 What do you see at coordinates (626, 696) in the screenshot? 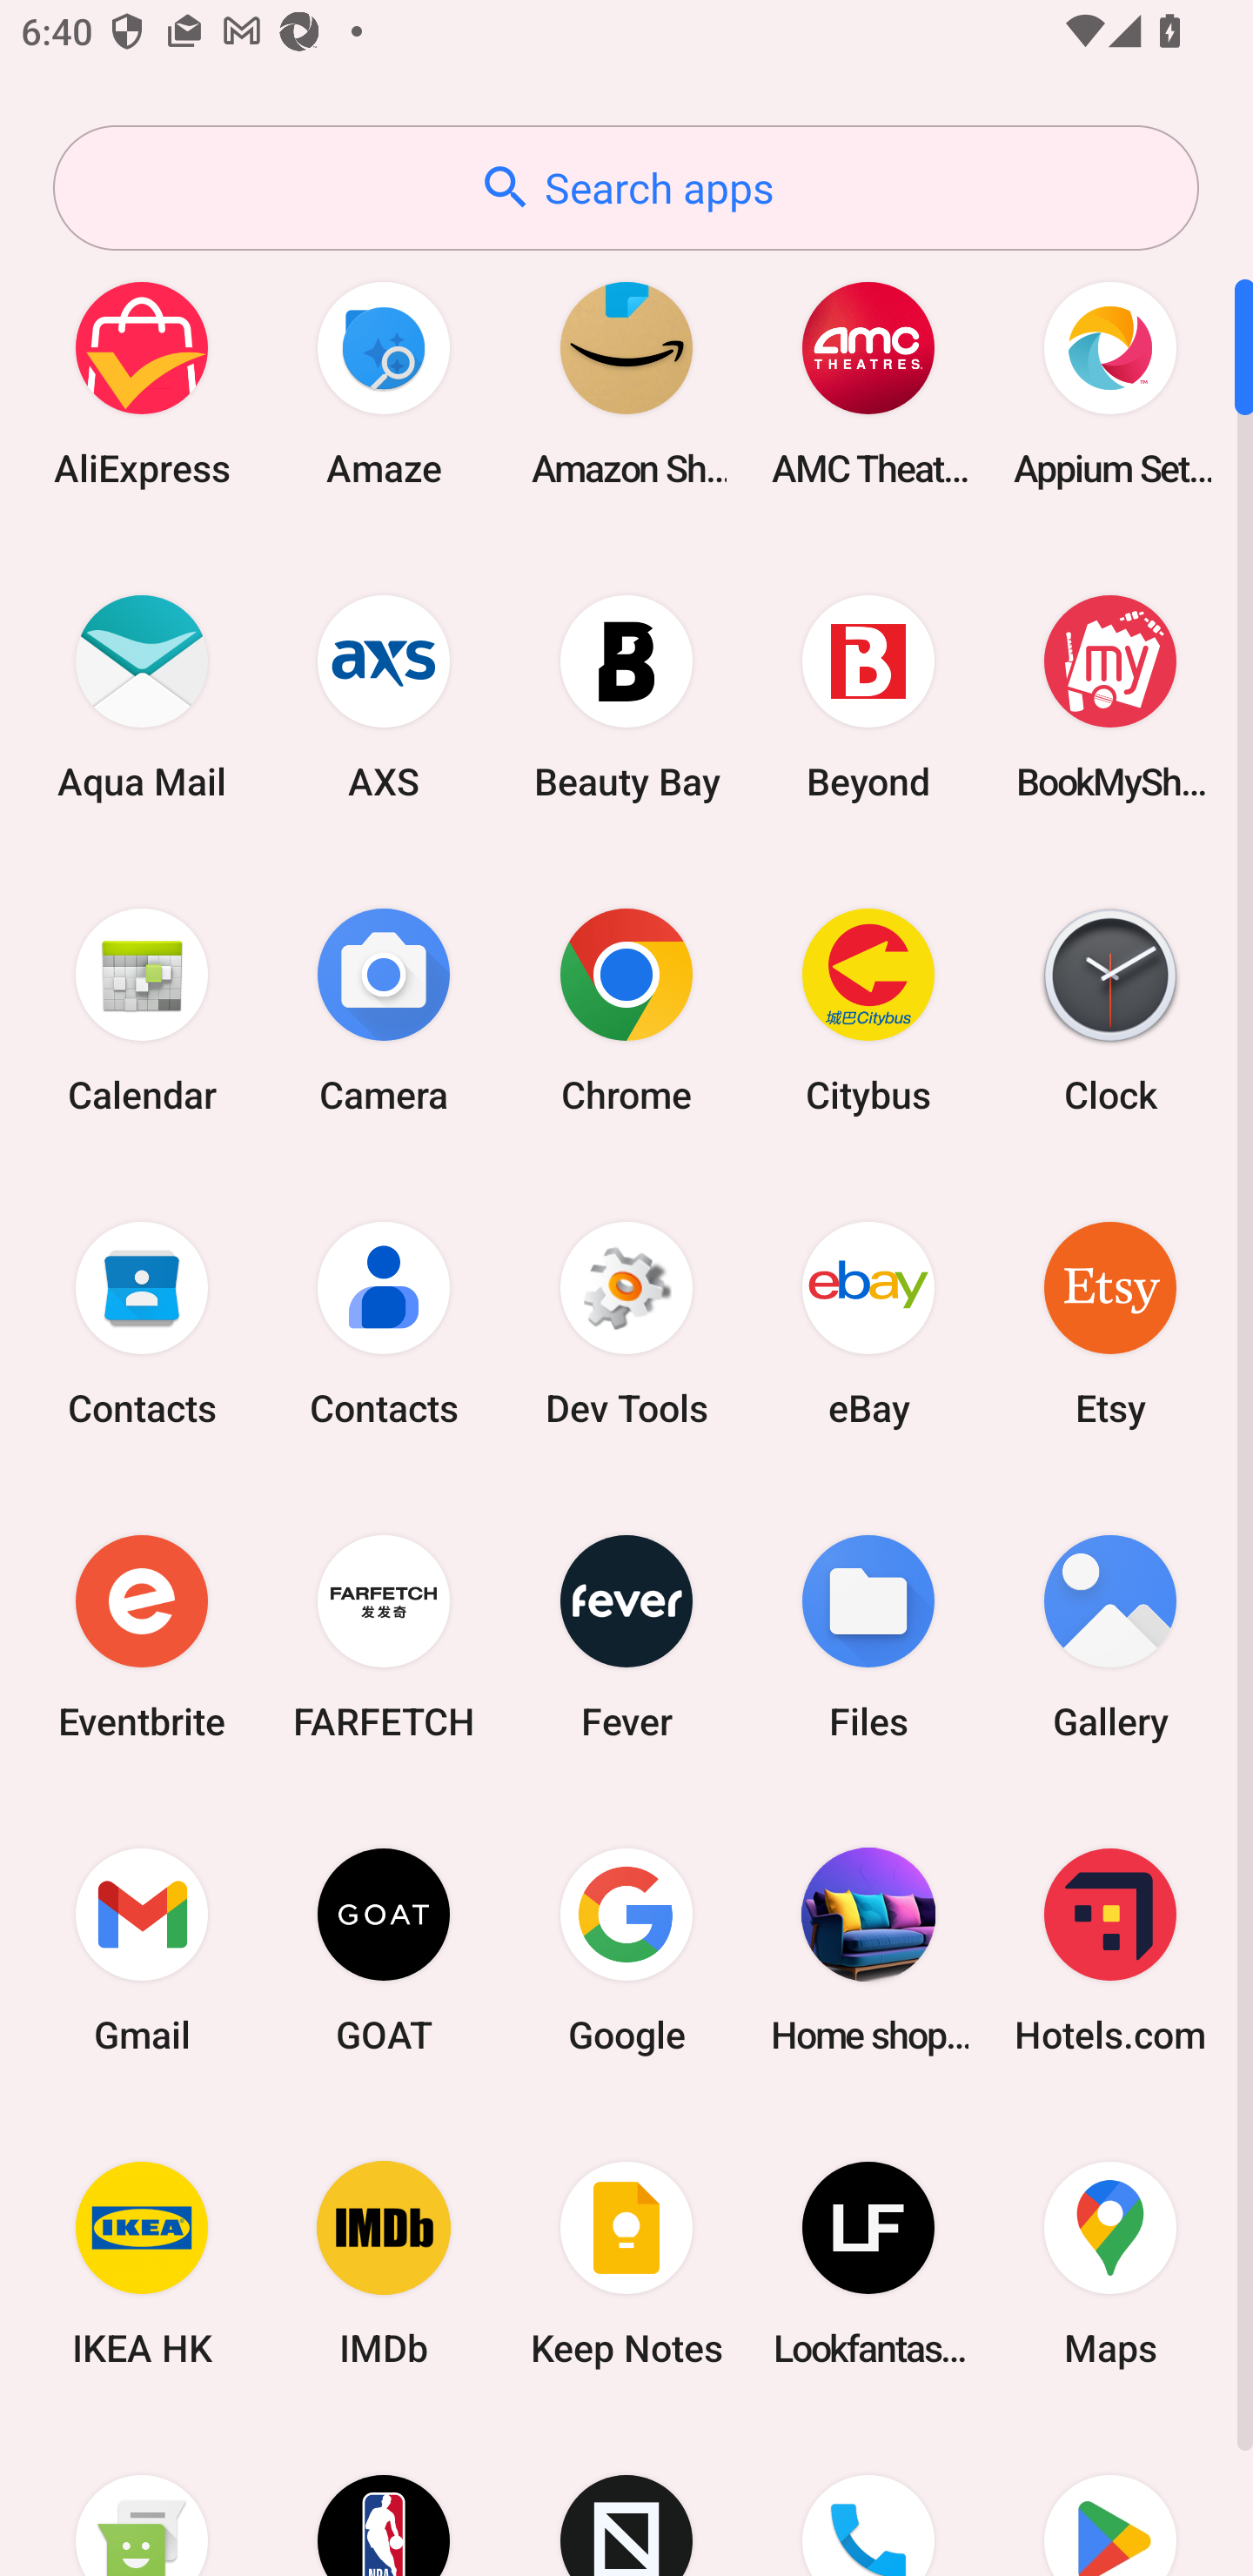
I see `Beauty Bay` at bounding box center [626, 696].